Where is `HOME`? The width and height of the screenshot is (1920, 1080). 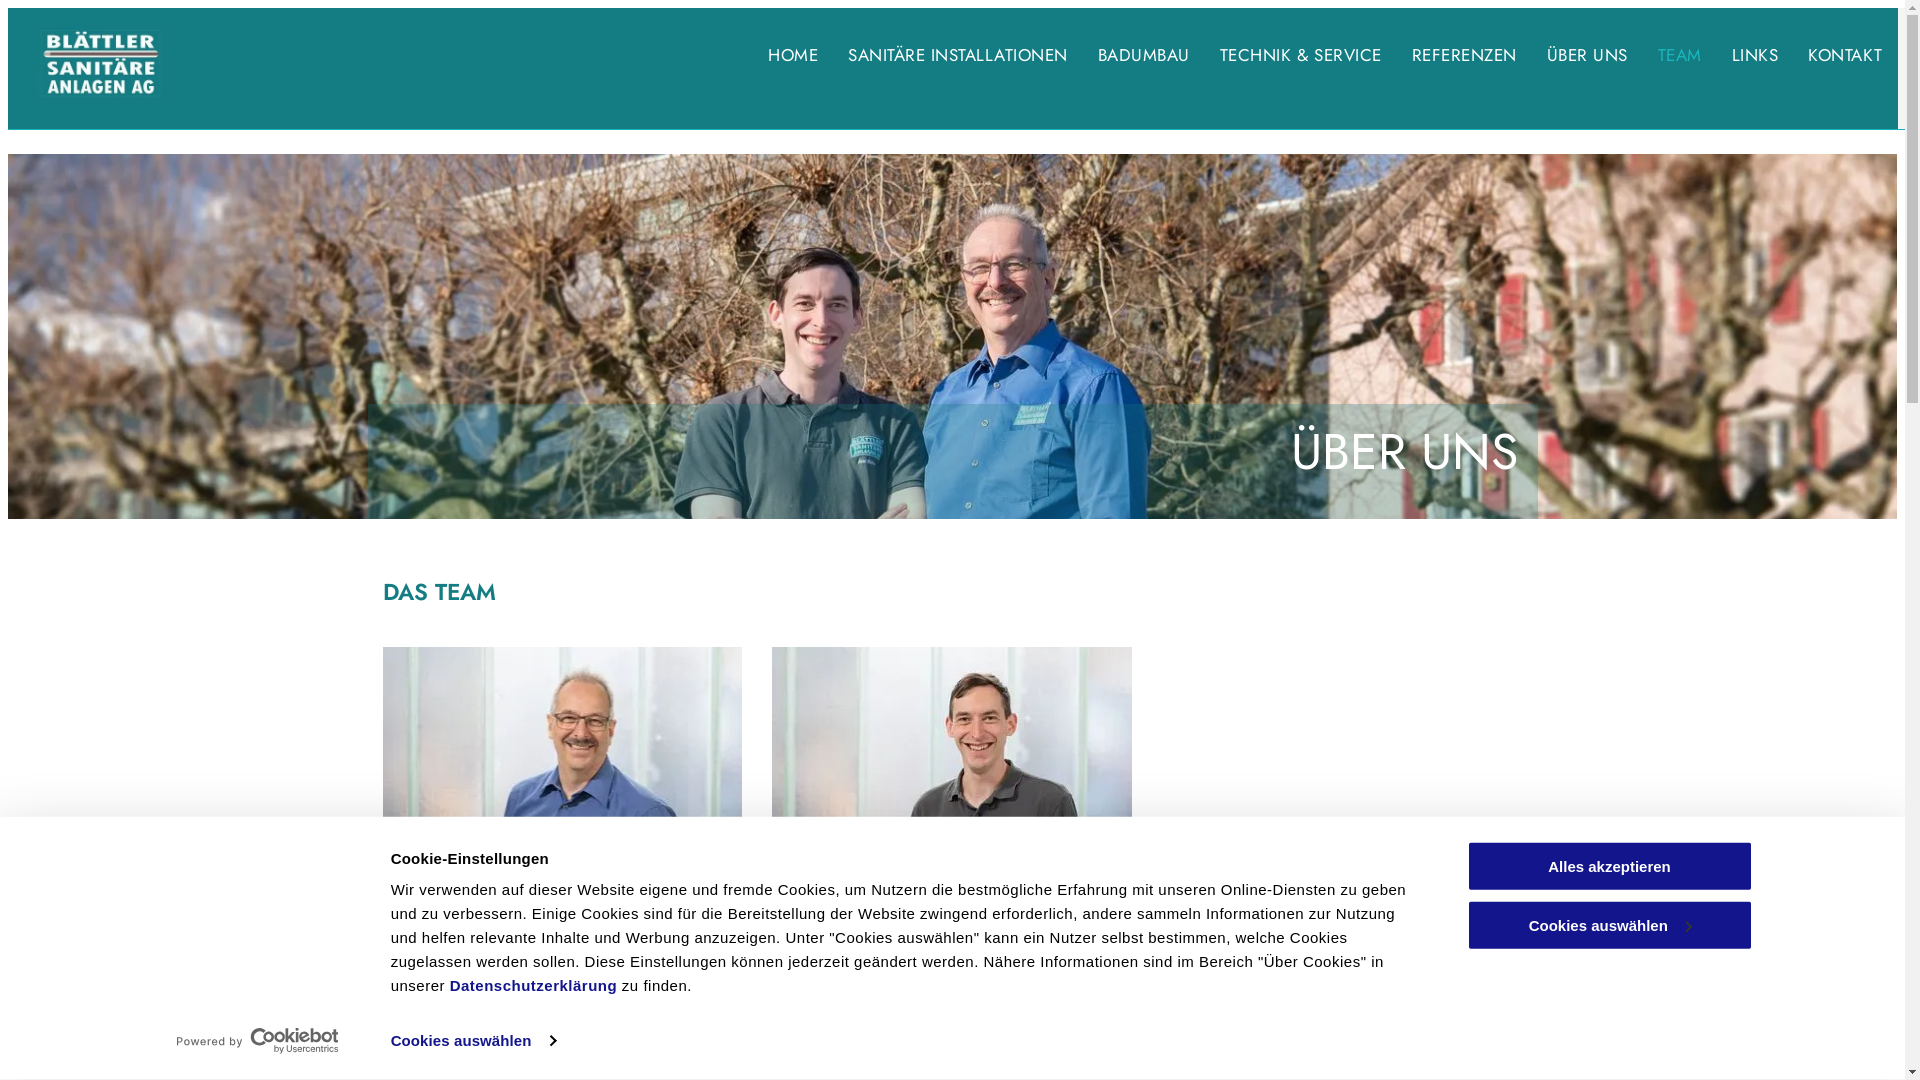 HOME is located at coordinates (793, 56).